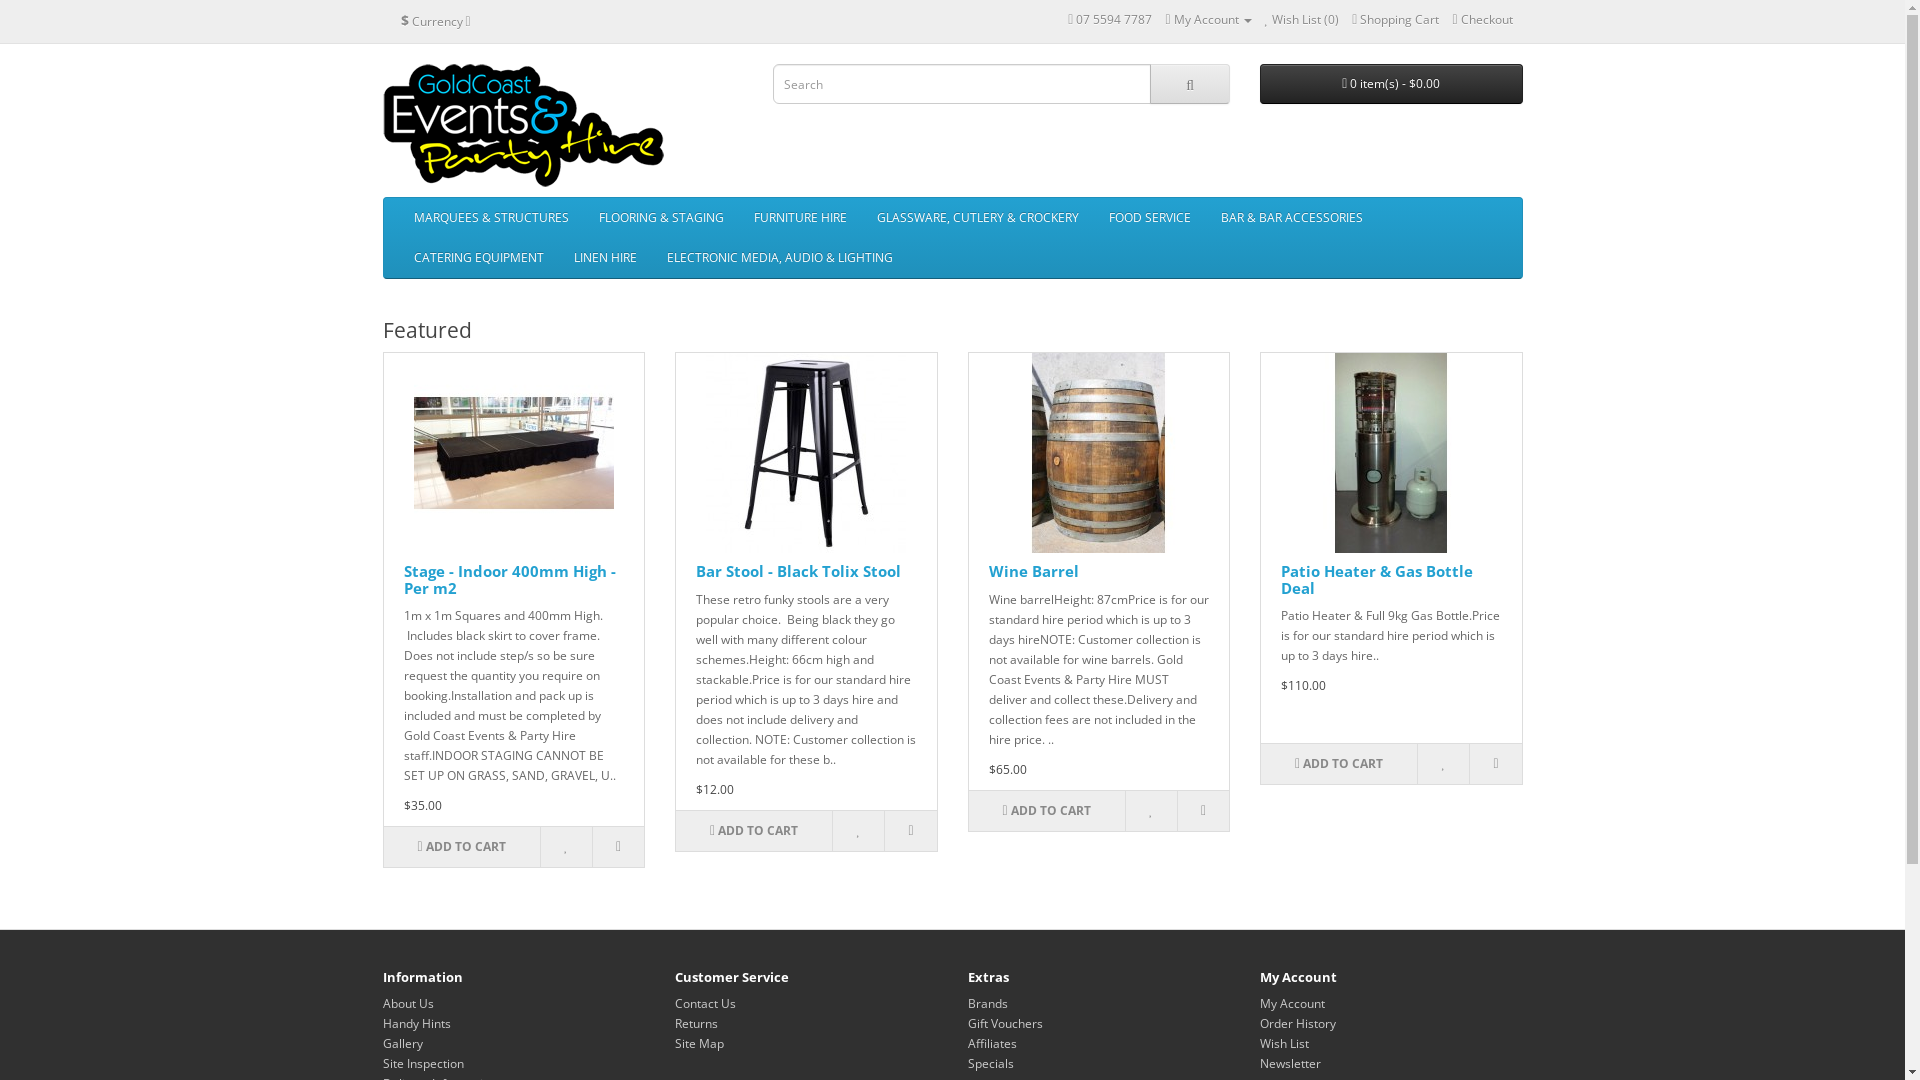 The image size is (1920, 1080). What do you see at coordinates (780, 258) in the screenshot?
I see `ELECTRONIC MEDIA, AUDIO & LIGHTING` at bounding box center [780, 258].